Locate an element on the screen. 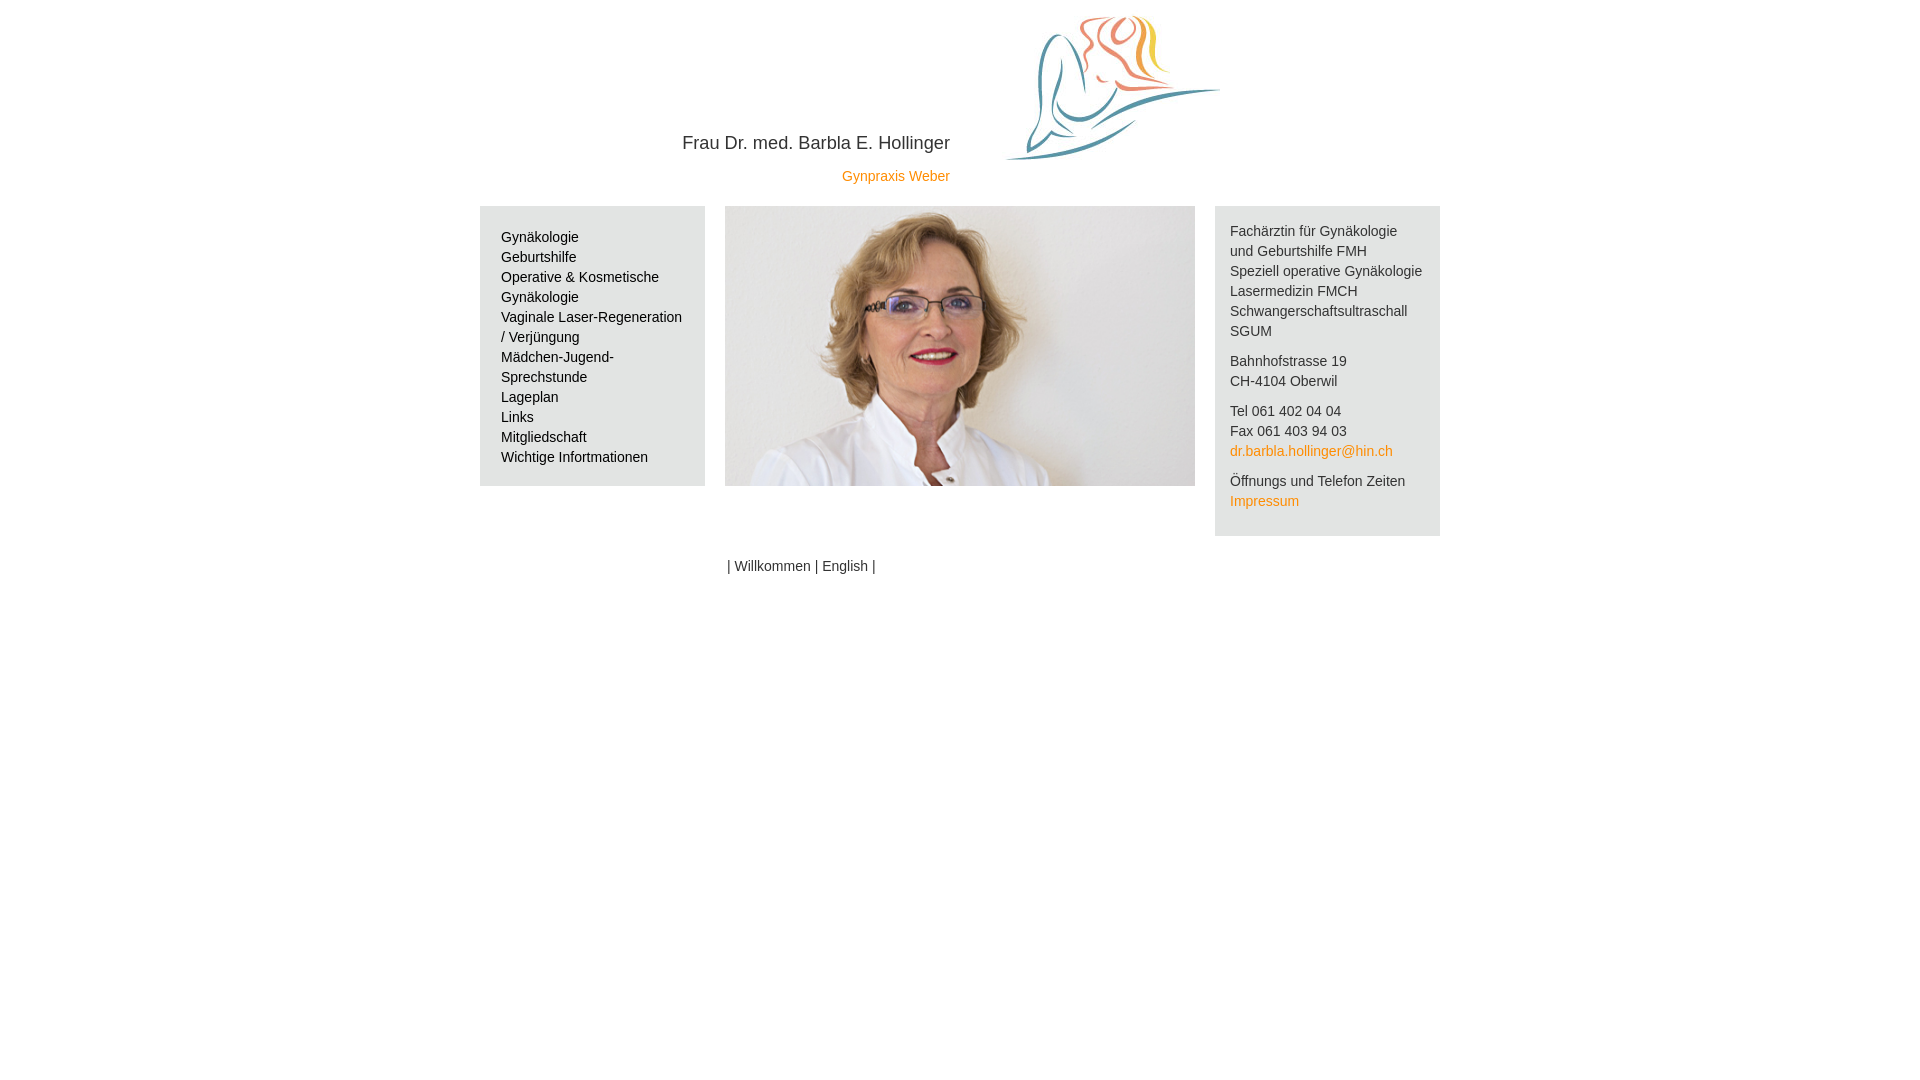 This screenshot has width=1920, height=1080. Wichtige Infortmationen is located at coordinates (592, 456).